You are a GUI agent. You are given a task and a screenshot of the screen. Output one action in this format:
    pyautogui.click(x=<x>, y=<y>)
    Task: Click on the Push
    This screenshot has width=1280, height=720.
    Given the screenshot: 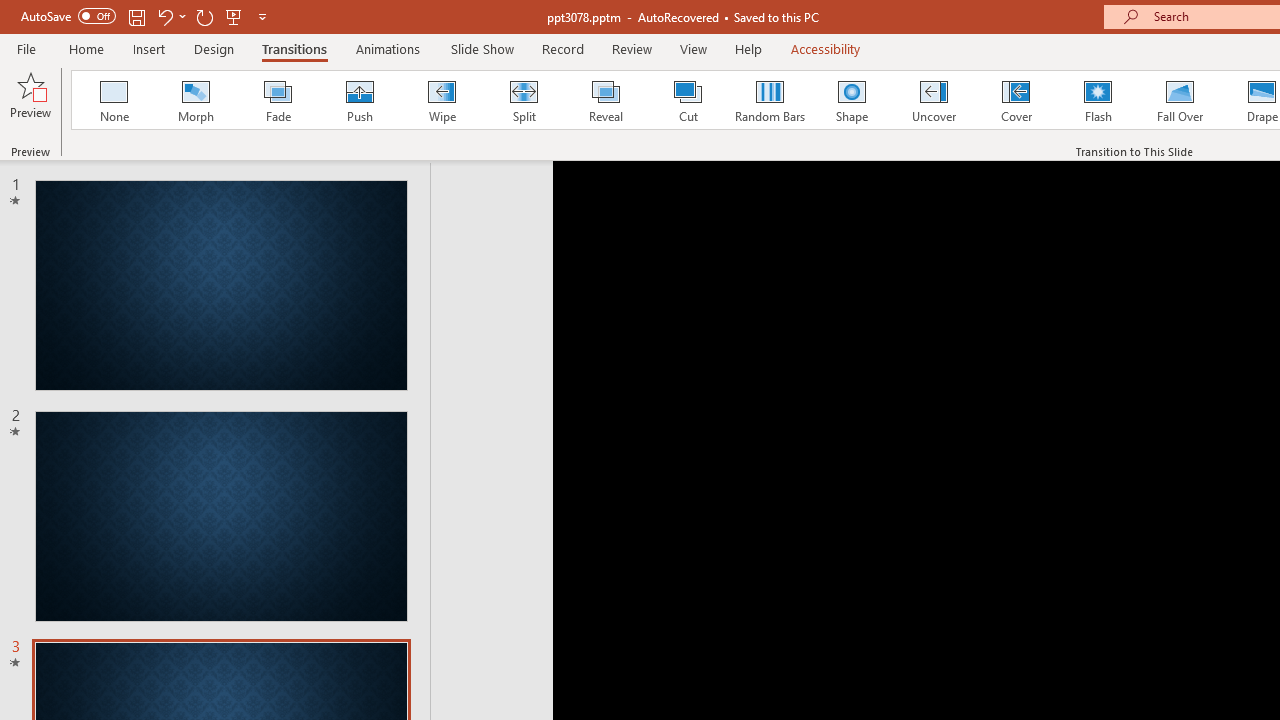 What is the action you would take?
    pyautogui.click(x=359, y=100)
    